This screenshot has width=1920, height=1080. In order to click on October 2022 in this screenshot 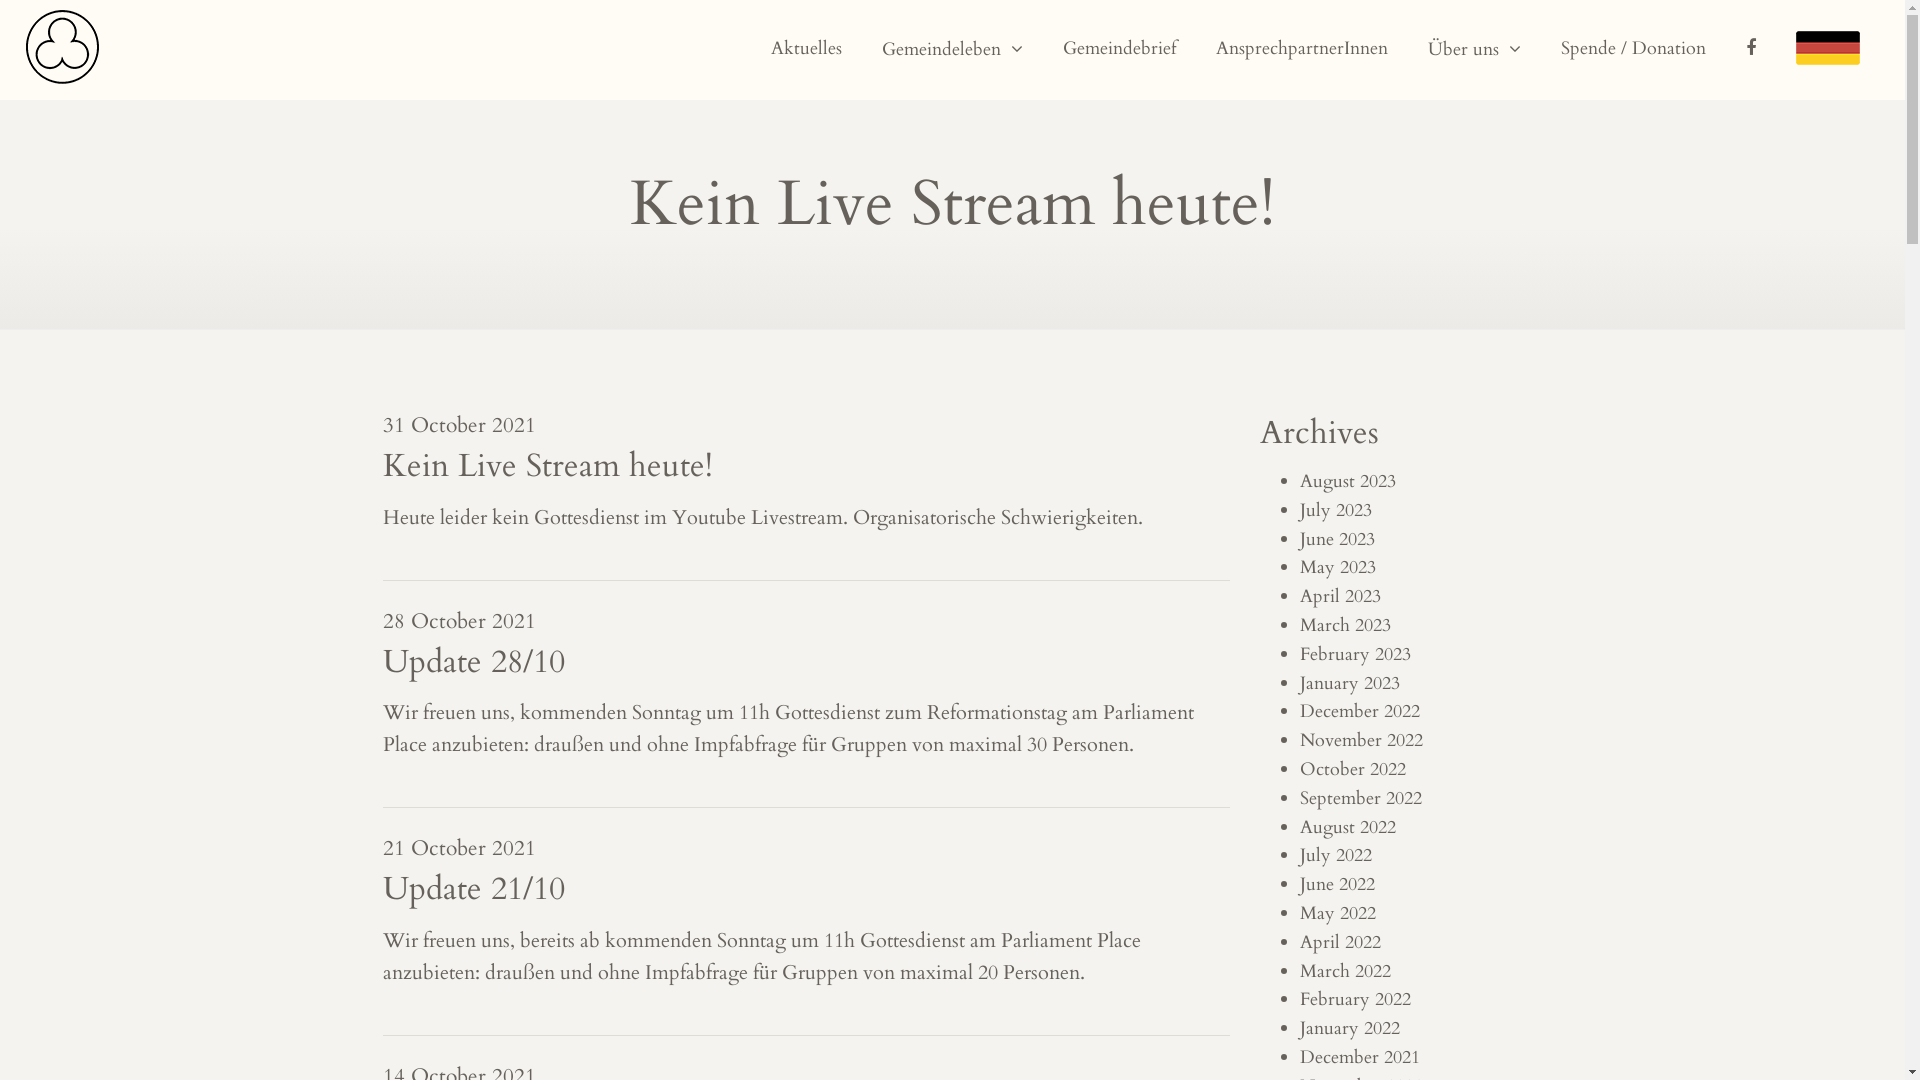, I will do `click(1353, 770)`.